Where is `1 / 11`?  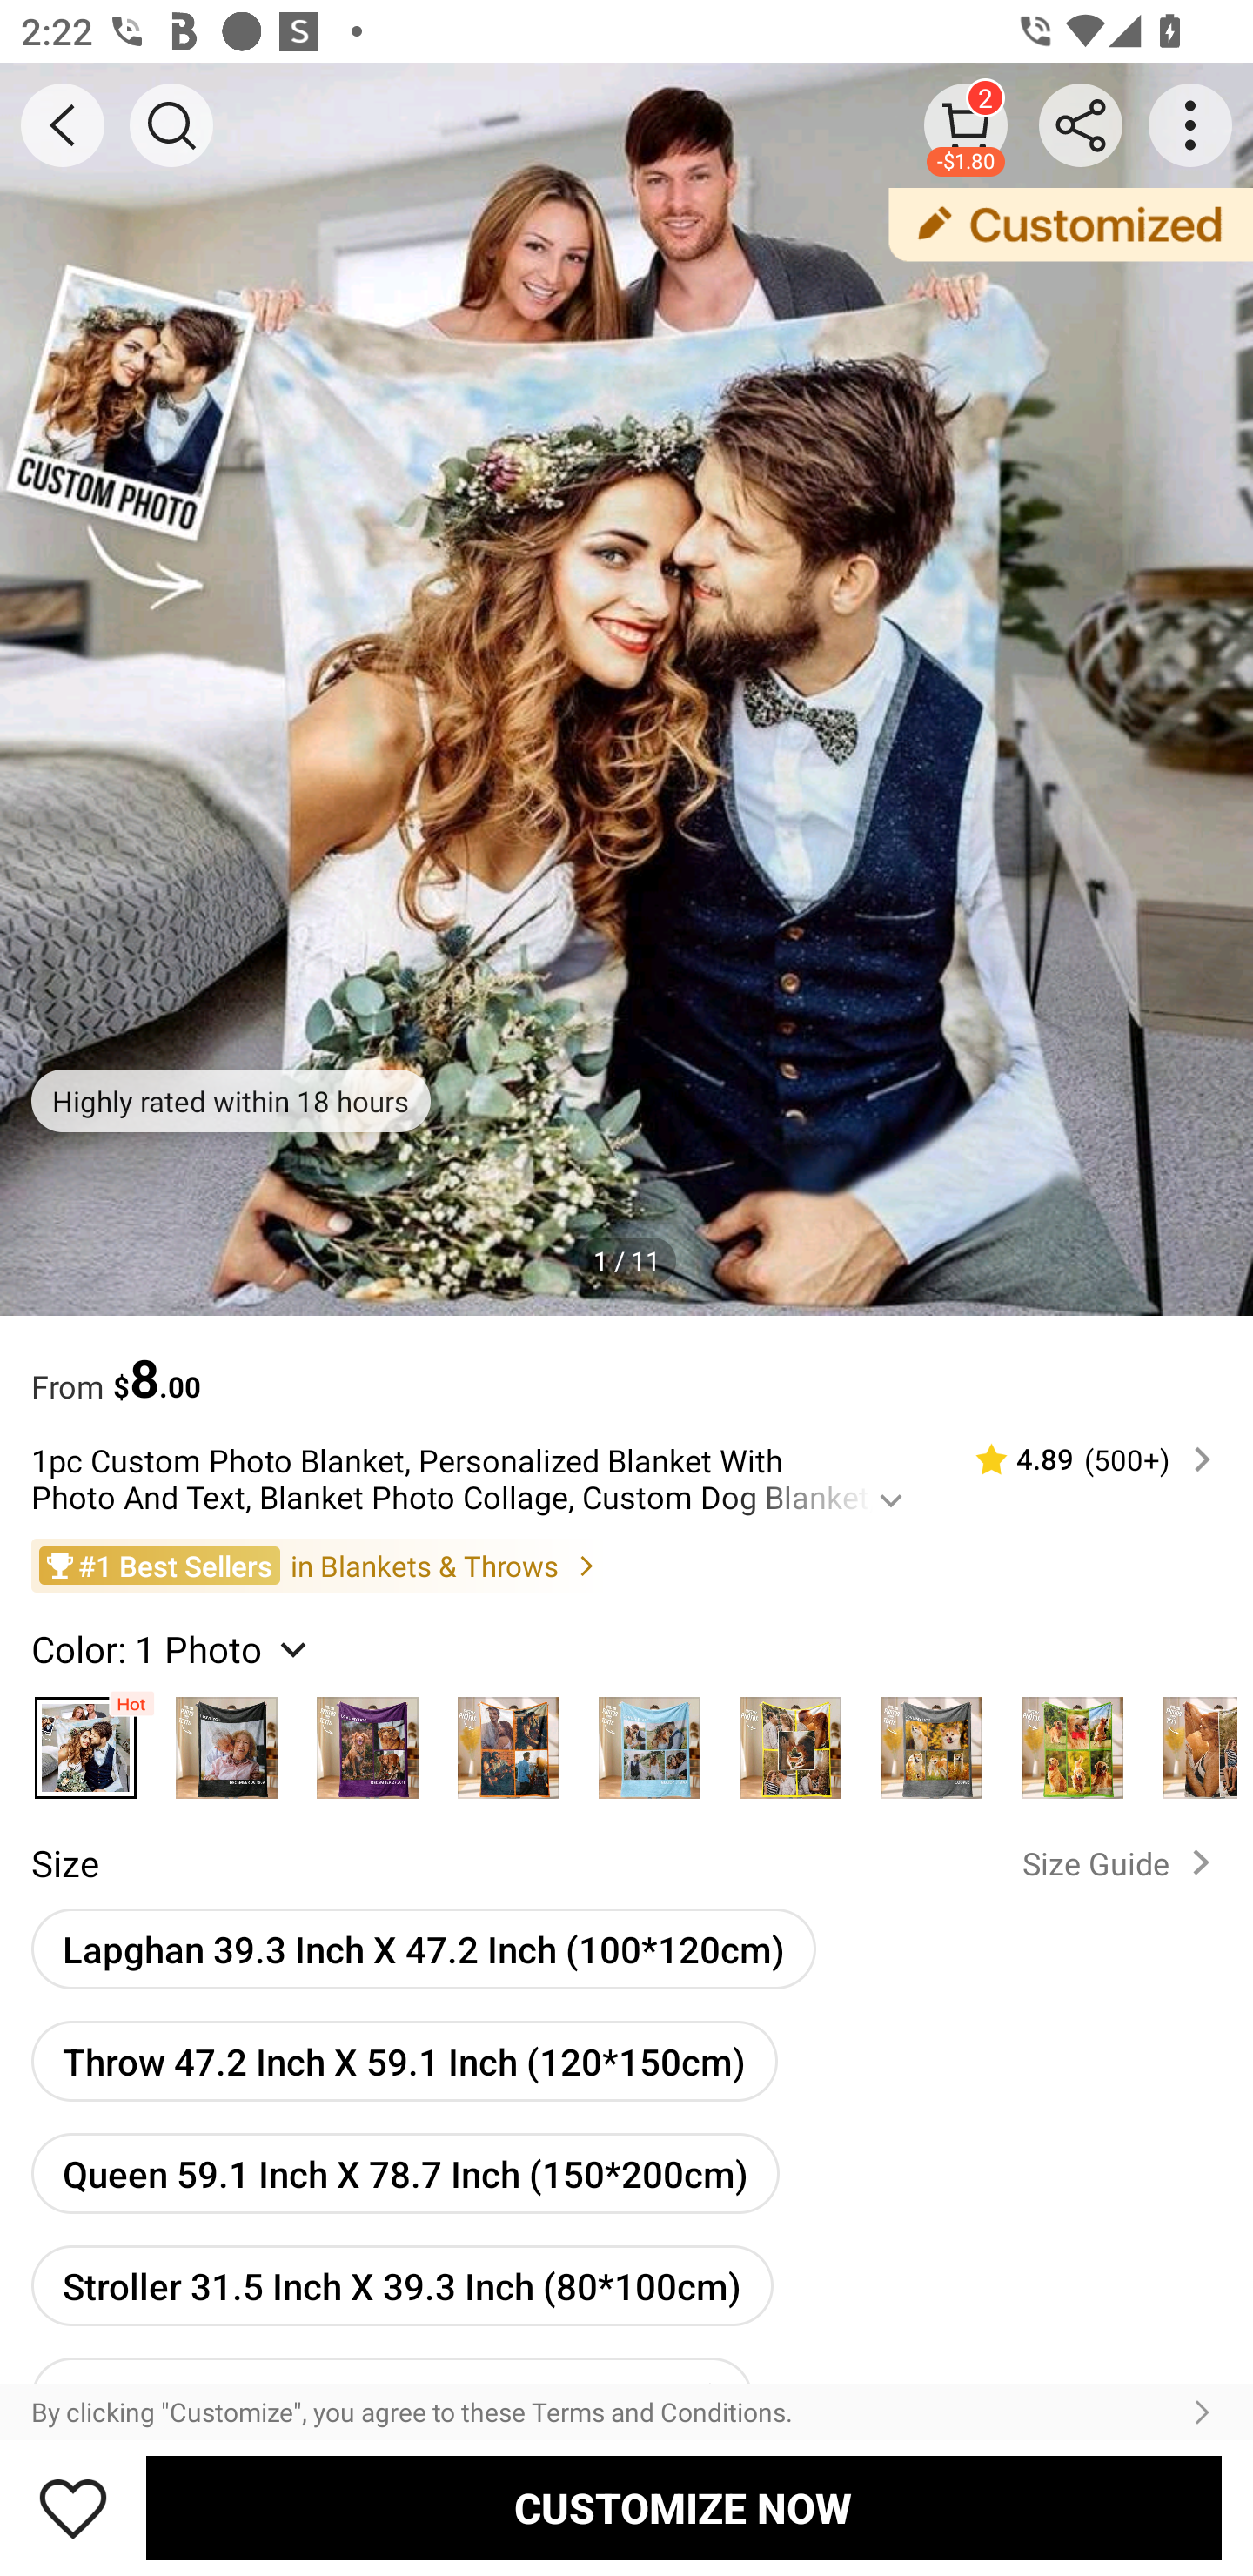
1 / 11 is located at coordinates (626, 1259).